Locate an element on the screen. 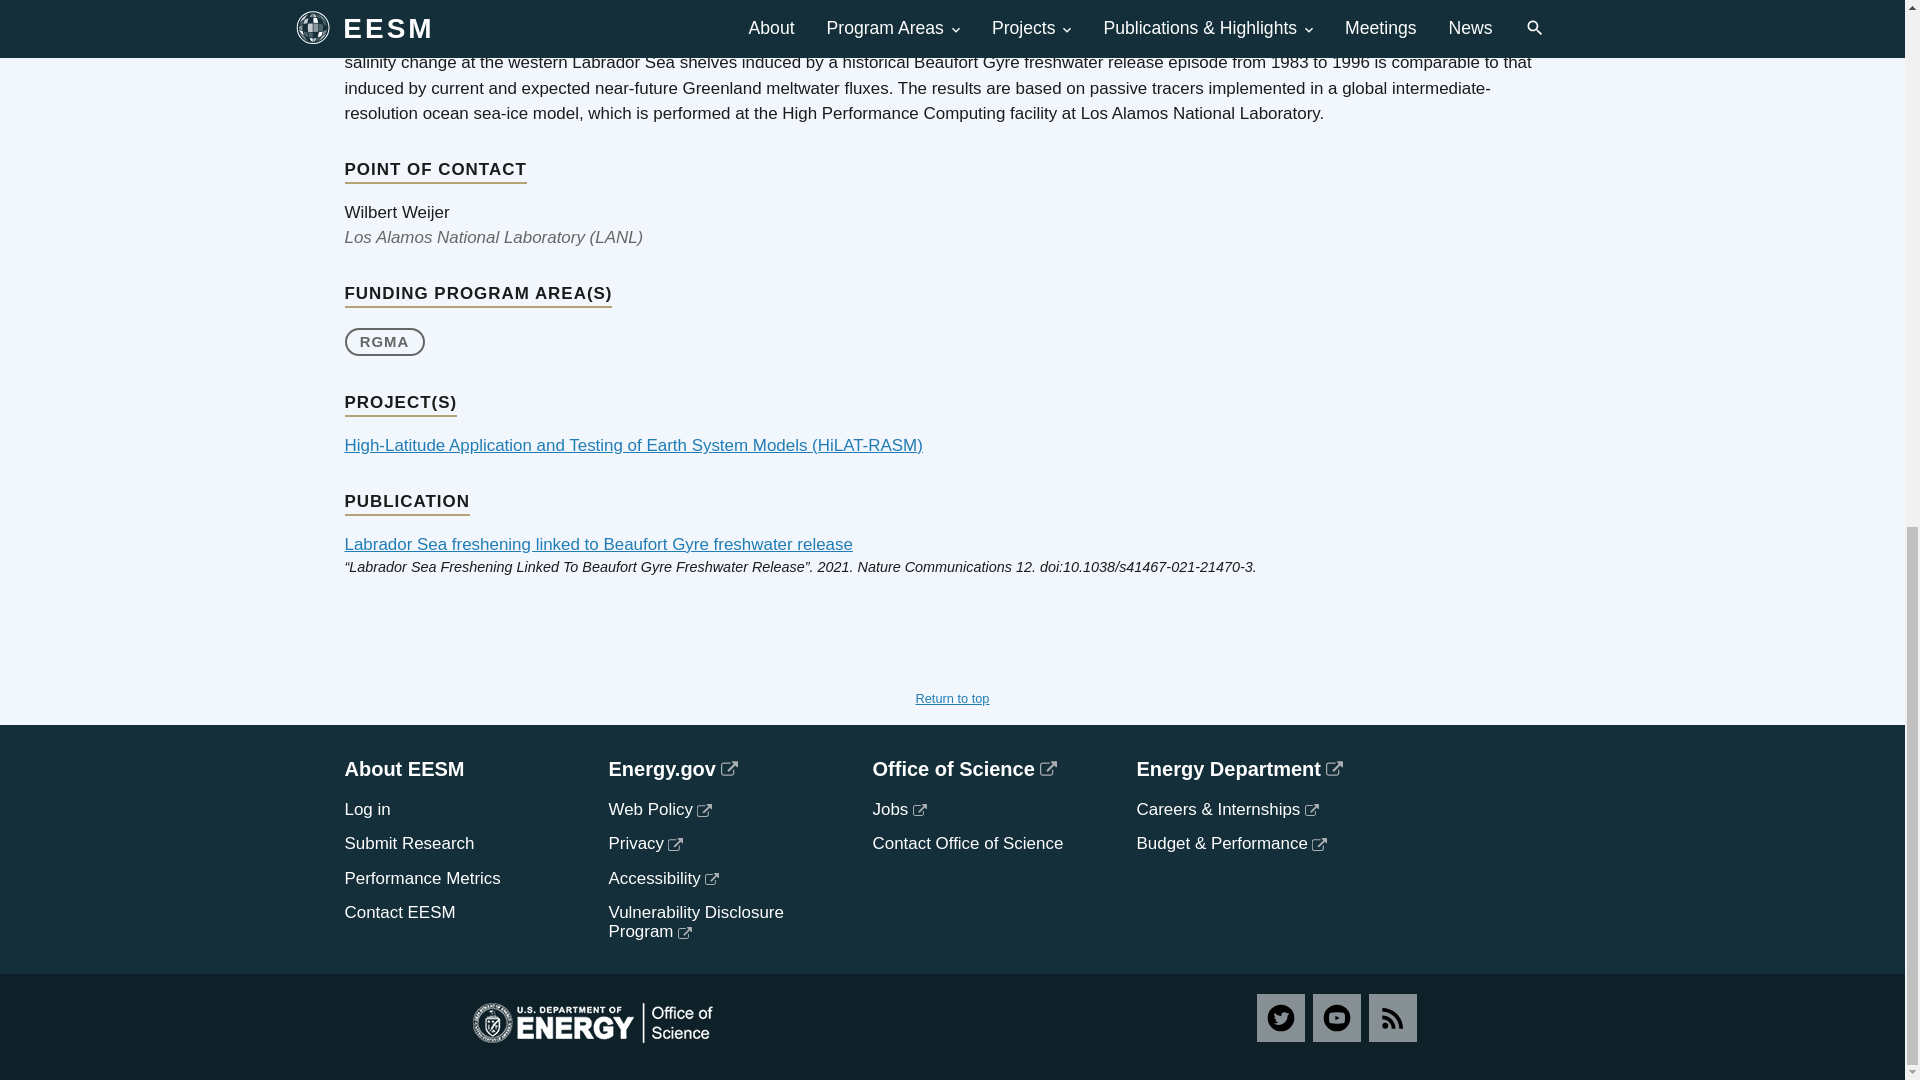 Image resolution: width=1920 pixels, height=1080 pixels. About EESM is located at coordinates (460, 768).